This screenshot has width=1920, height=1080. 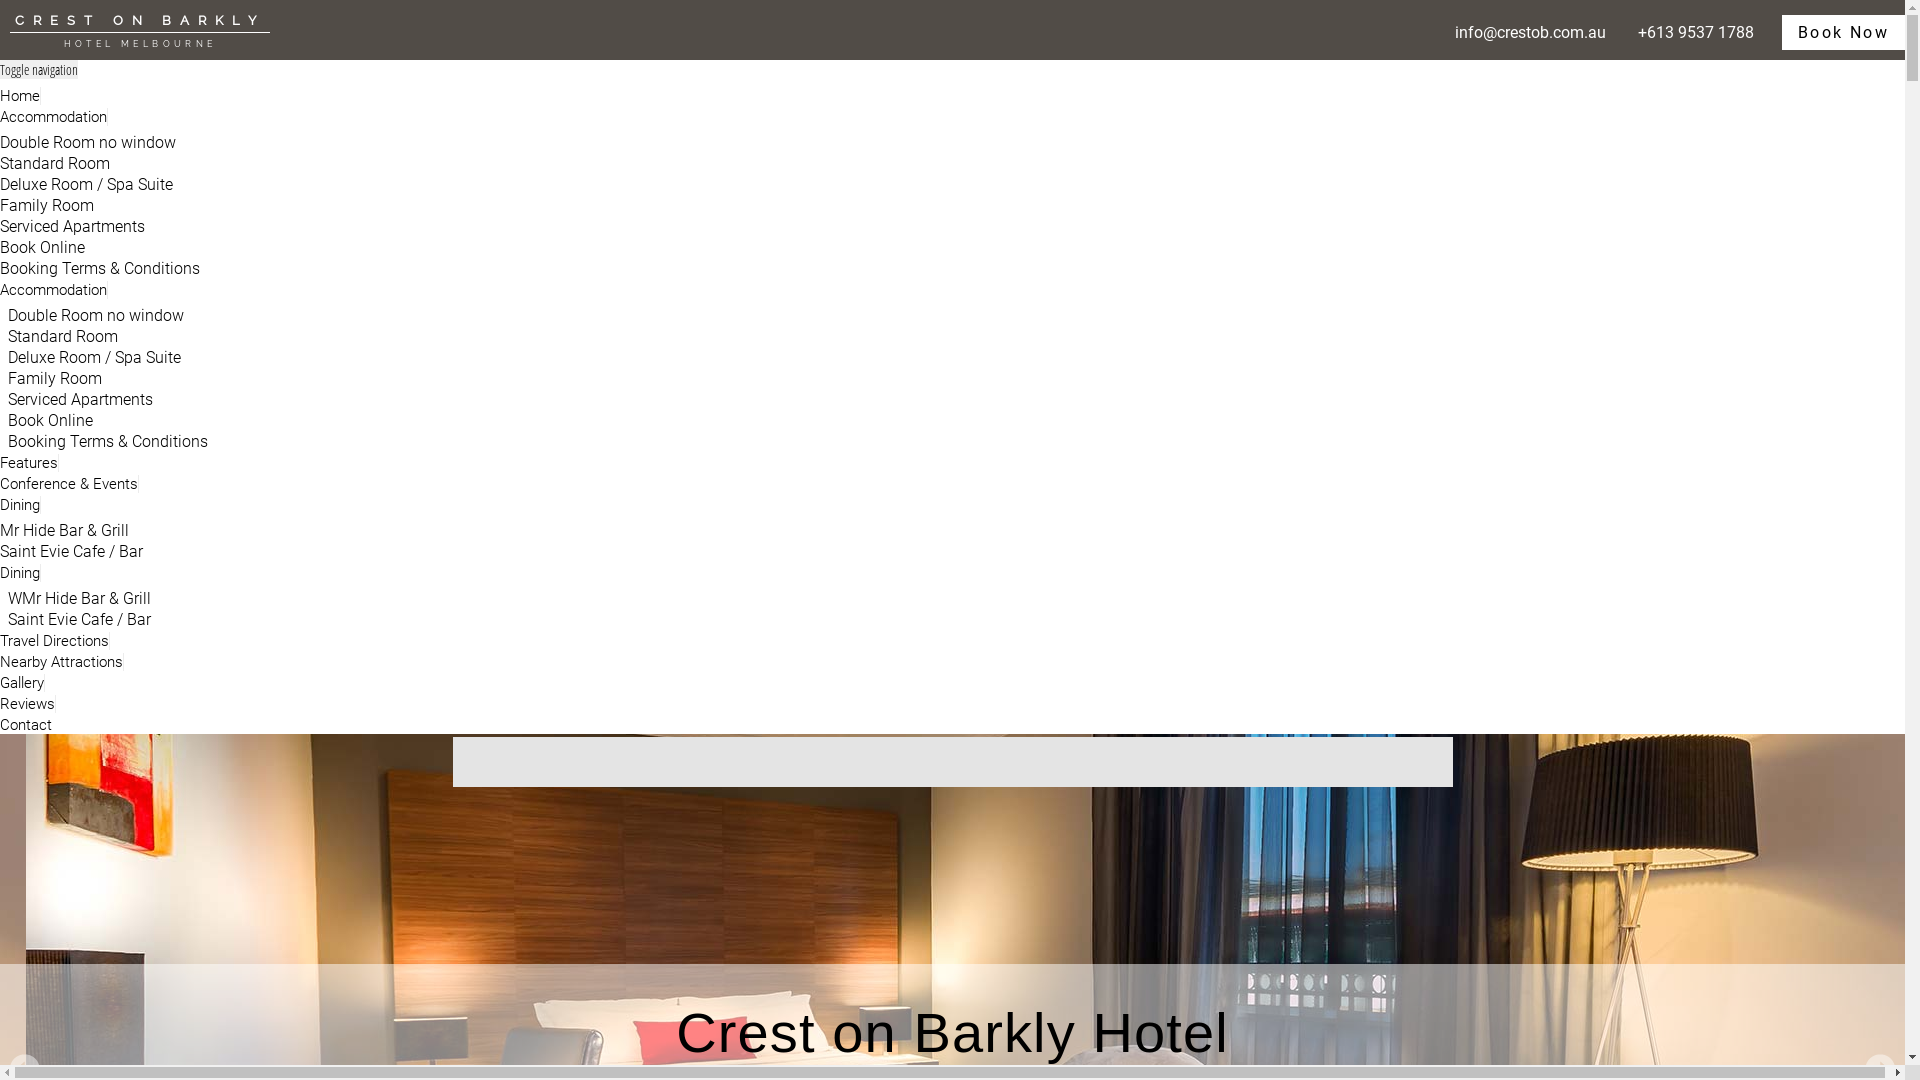 I want to click on Deluxe Room / Spa Suite, so click(x=86, y=184).